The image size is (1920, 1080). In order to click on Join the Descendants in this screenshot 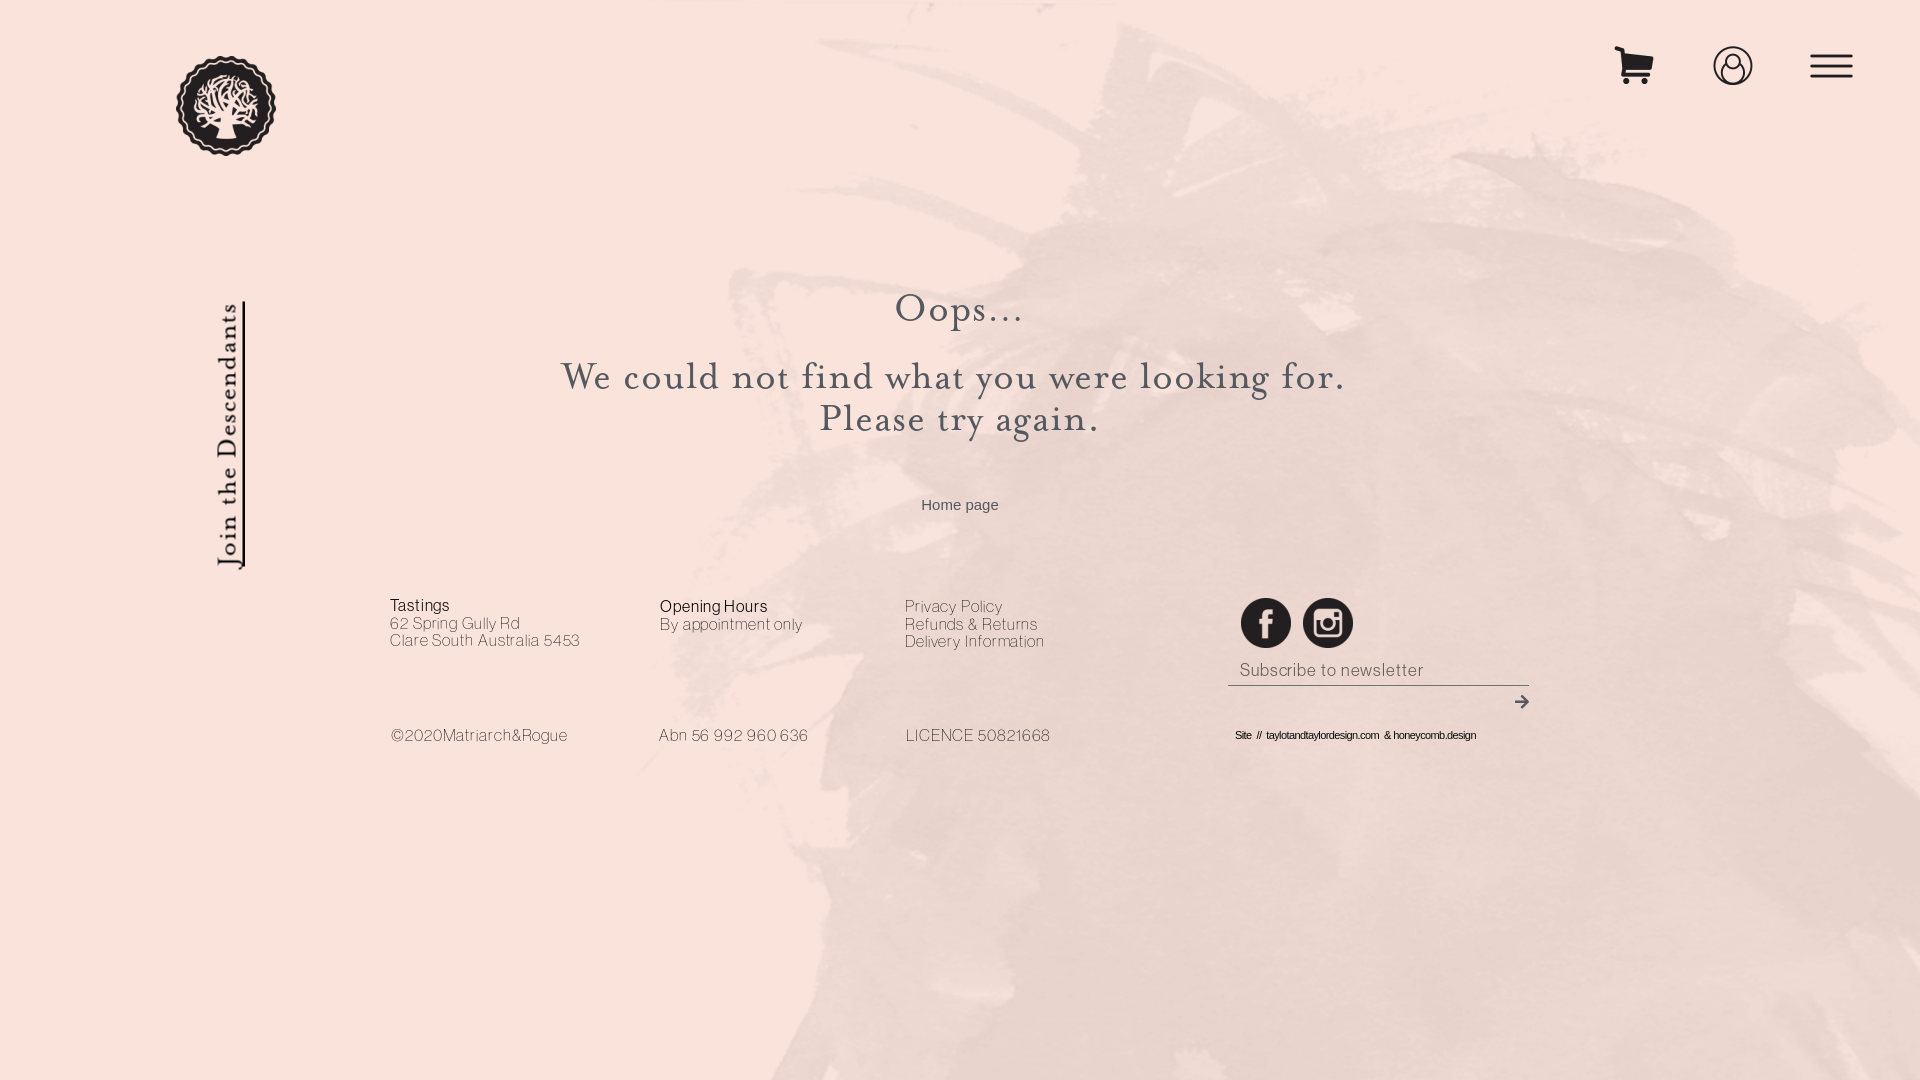, I will do `click(344, 318)`.